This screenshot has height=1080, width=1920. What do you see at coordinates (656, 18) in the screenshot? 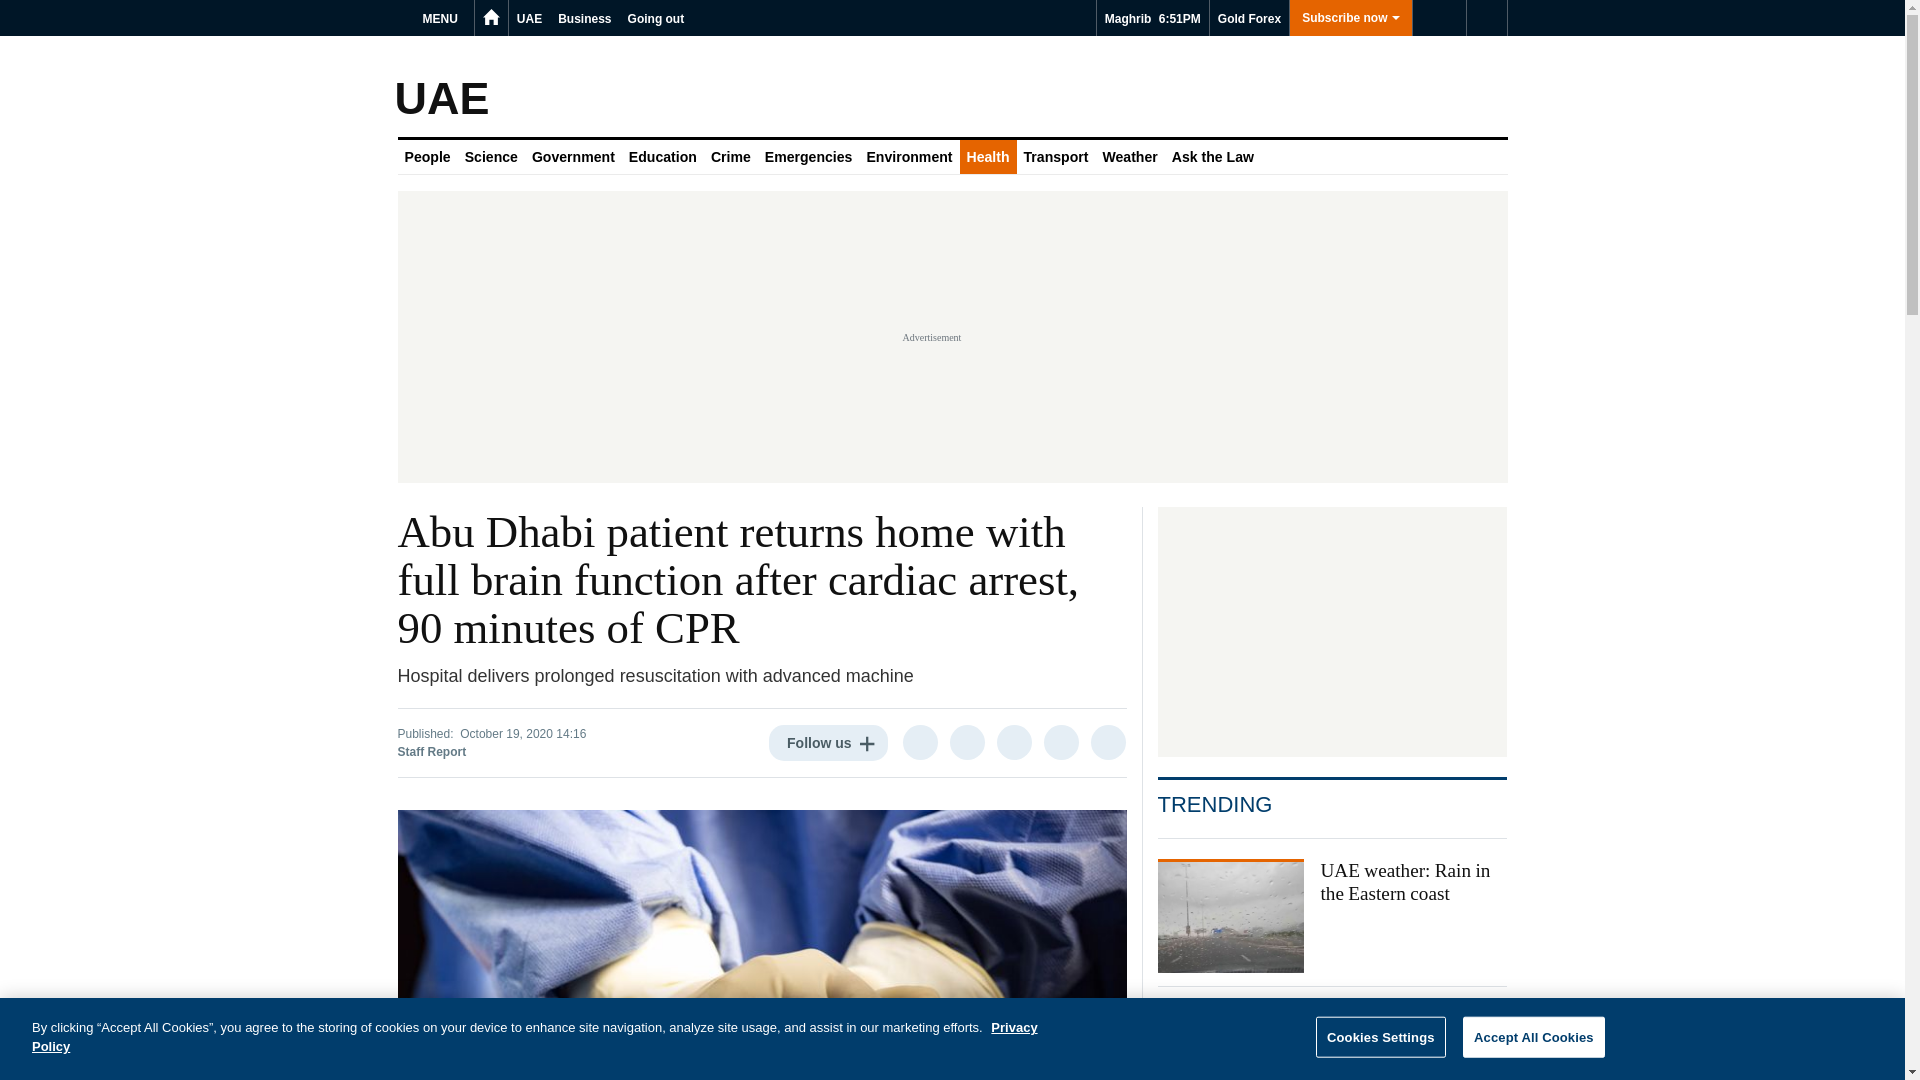
I see `Going out` at bounding box center [656, 18].